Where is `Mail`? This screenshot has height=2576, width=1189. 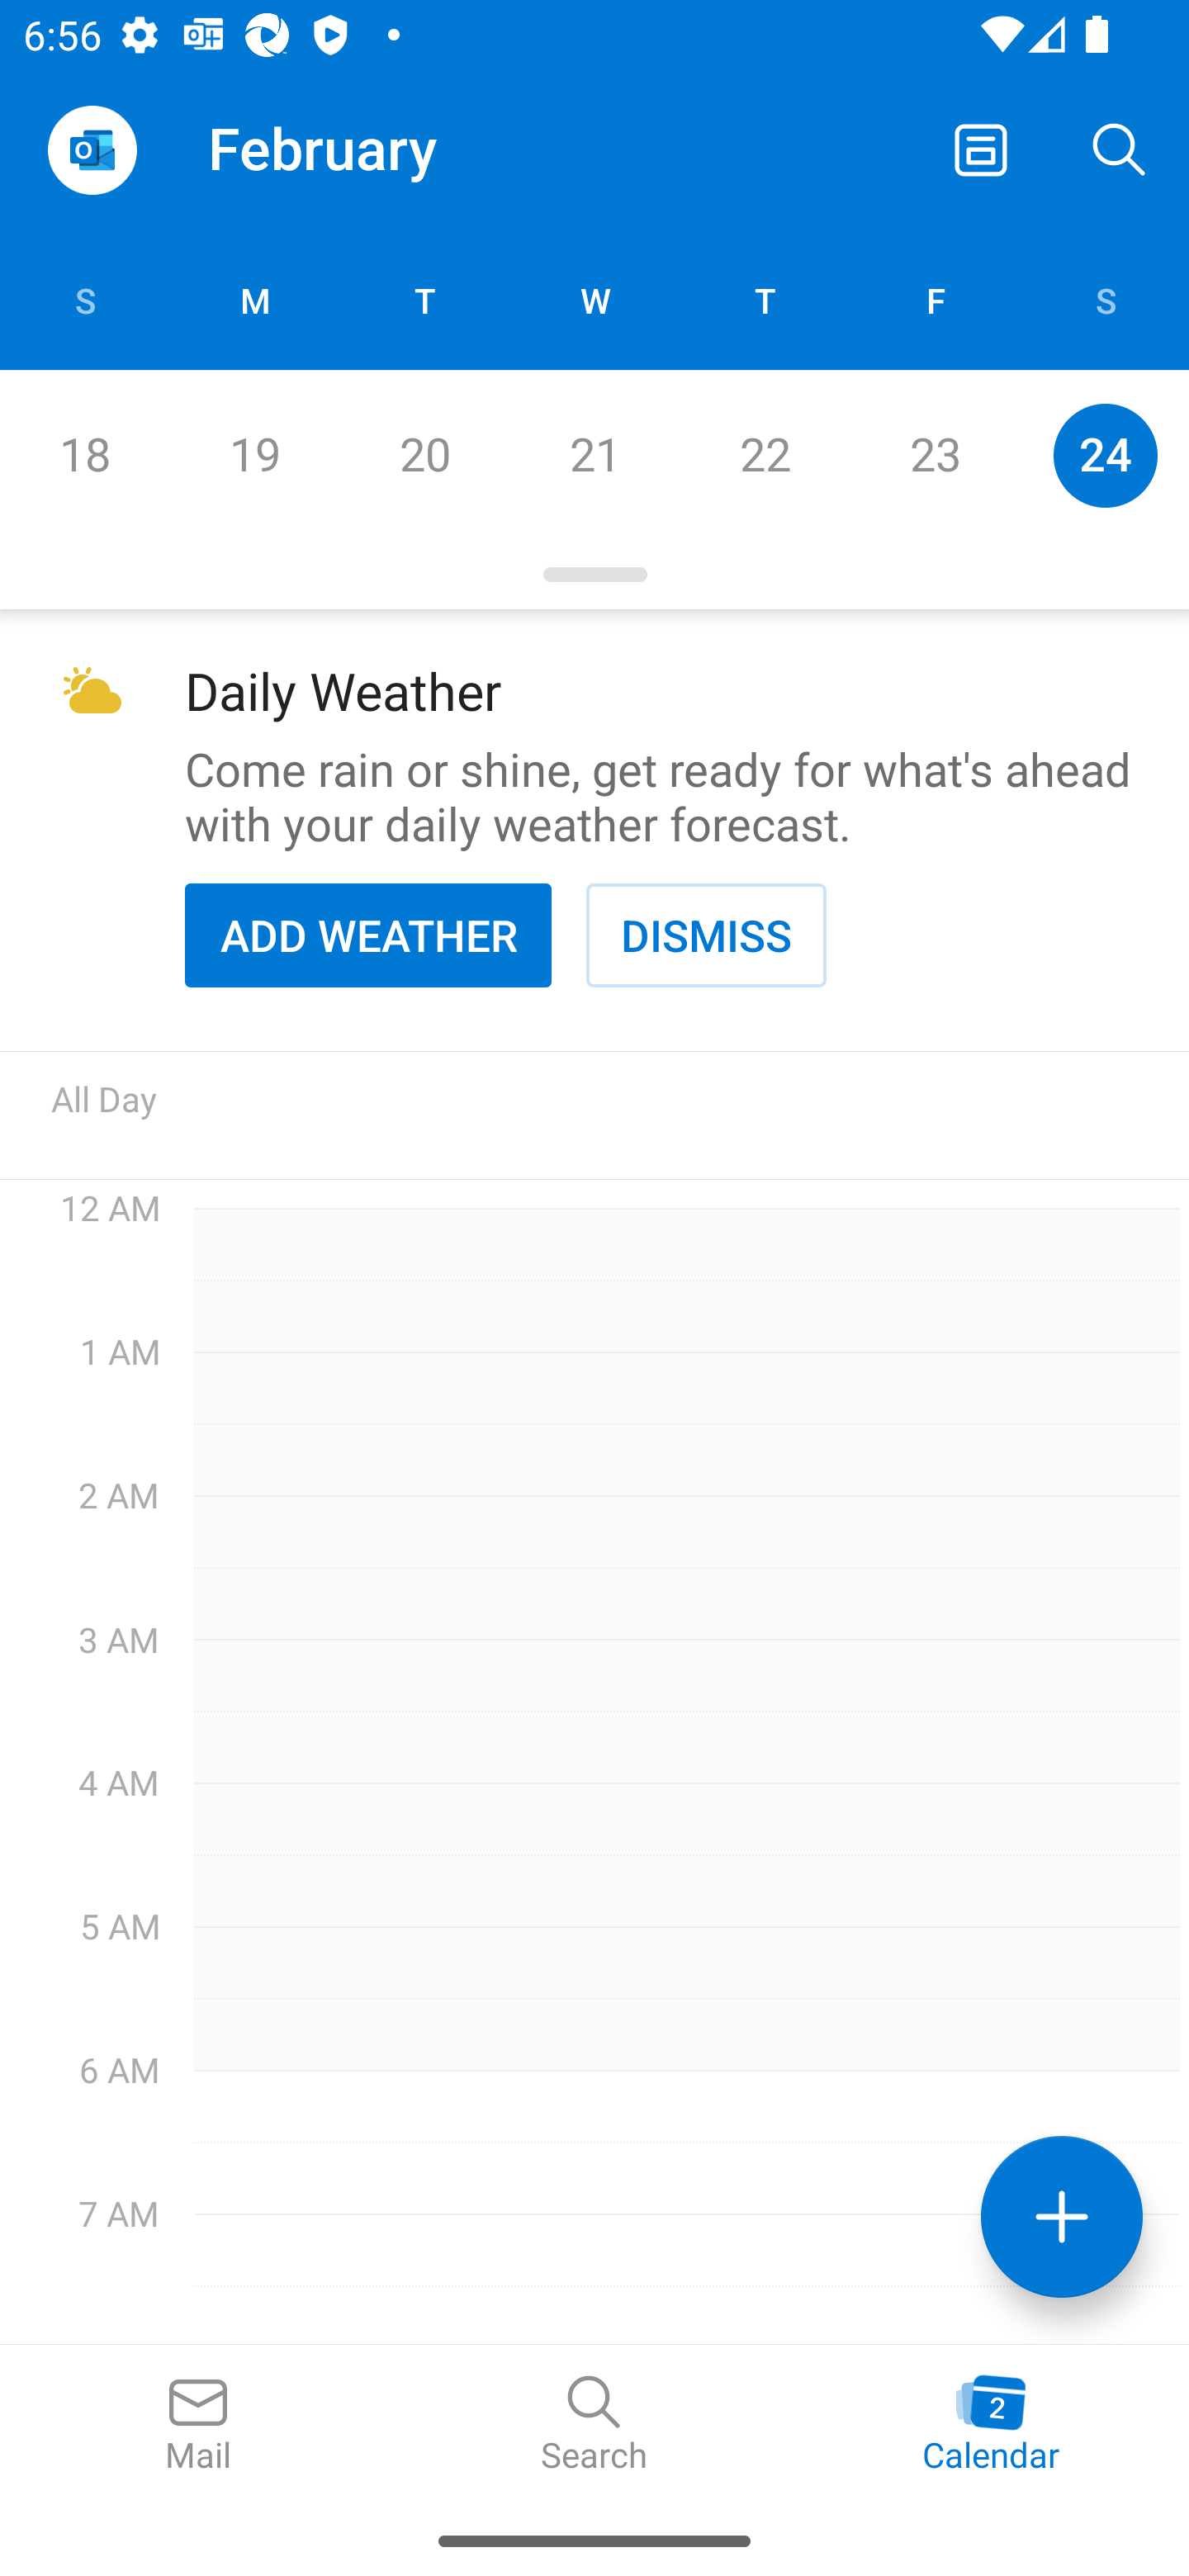
Mail is located at coordinates (198, 2425).